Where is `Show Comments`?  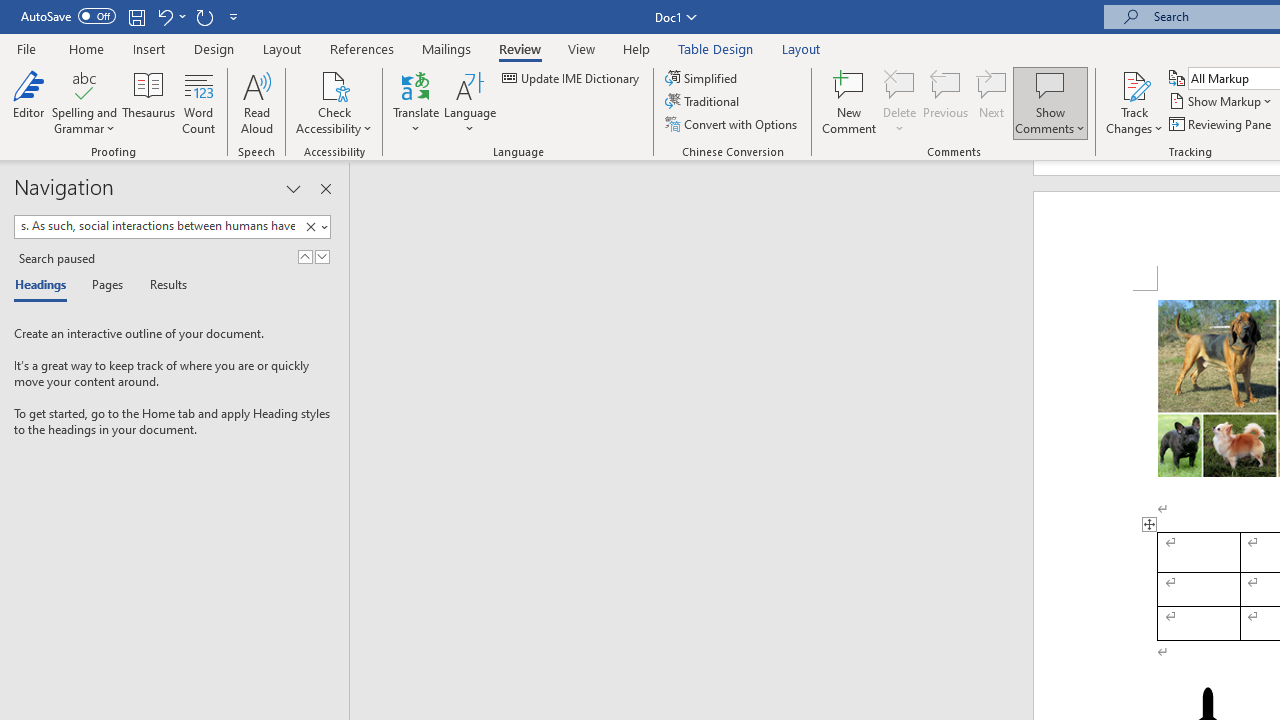 Show Comments is located at coordinates (1050, 102).